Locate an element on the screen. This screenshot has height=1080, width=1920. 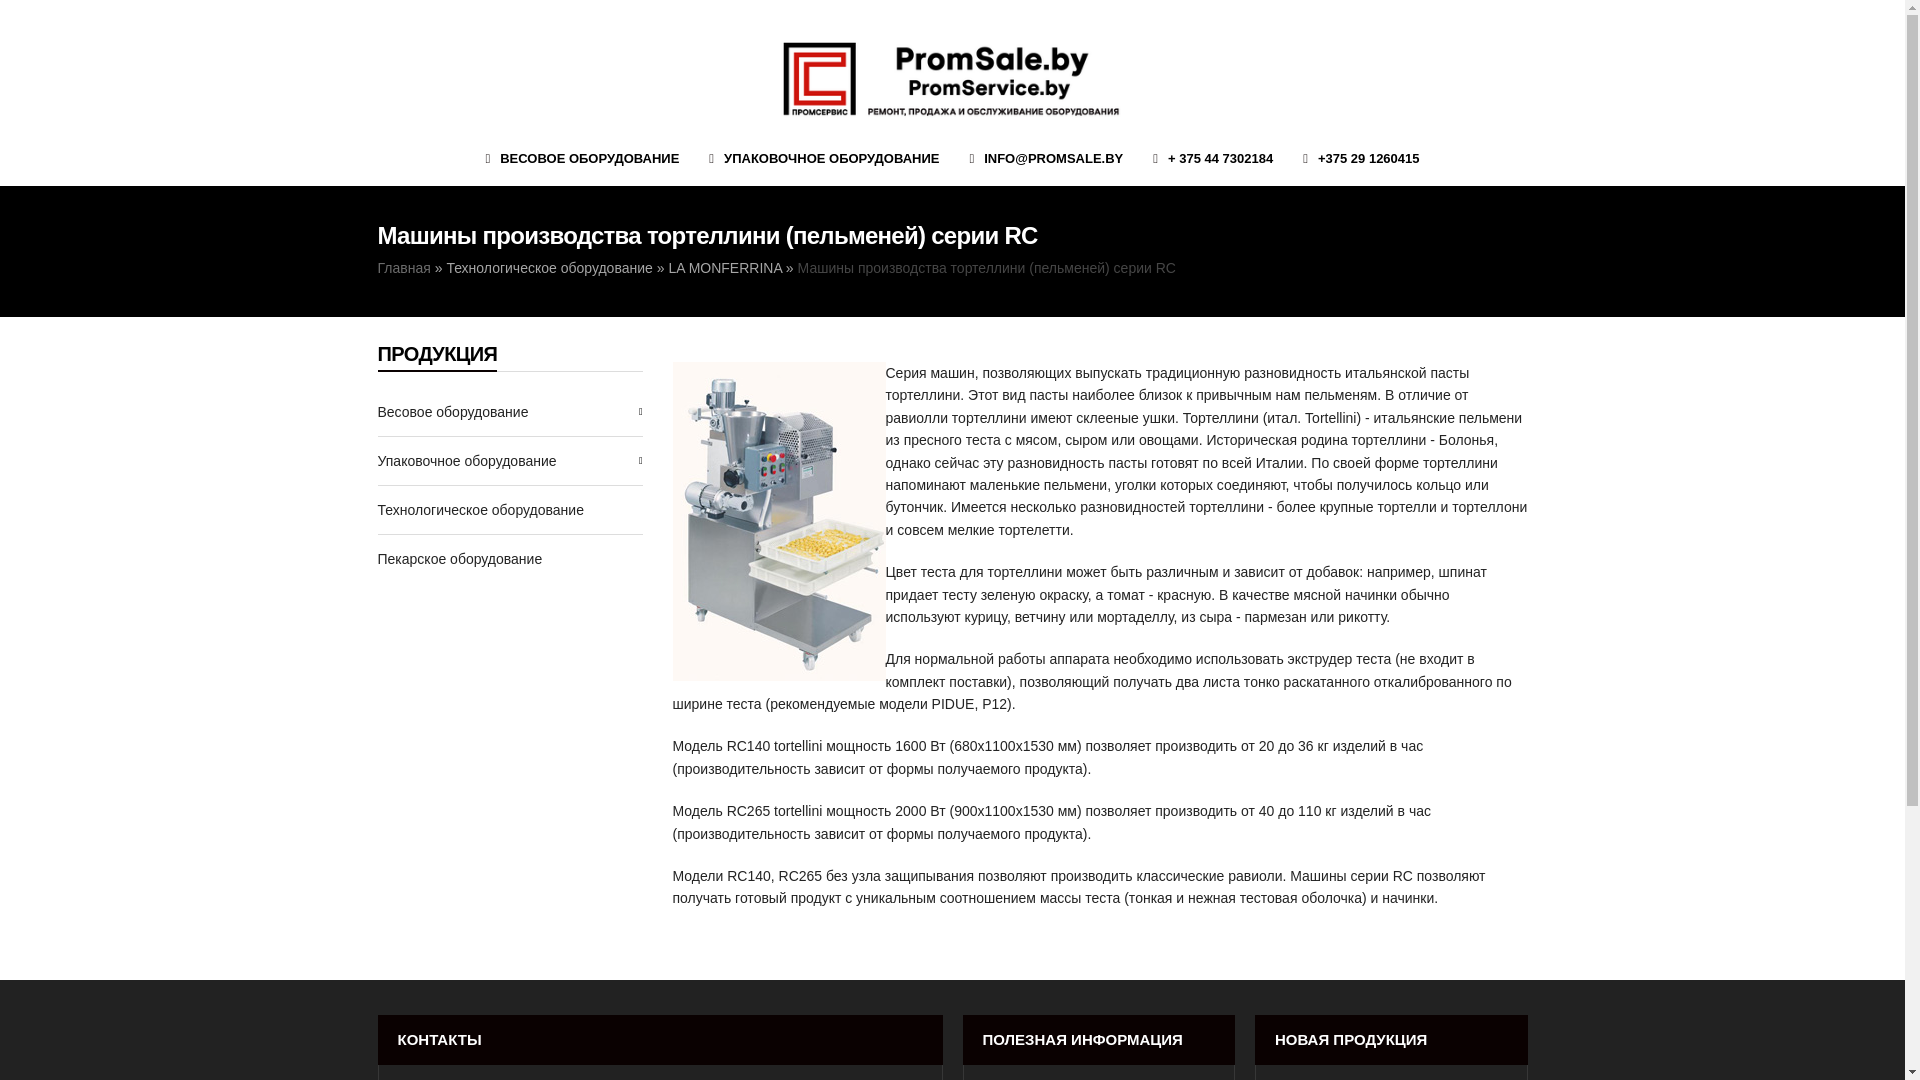
LA MONFERRINA is located at coordinates (725, 268).